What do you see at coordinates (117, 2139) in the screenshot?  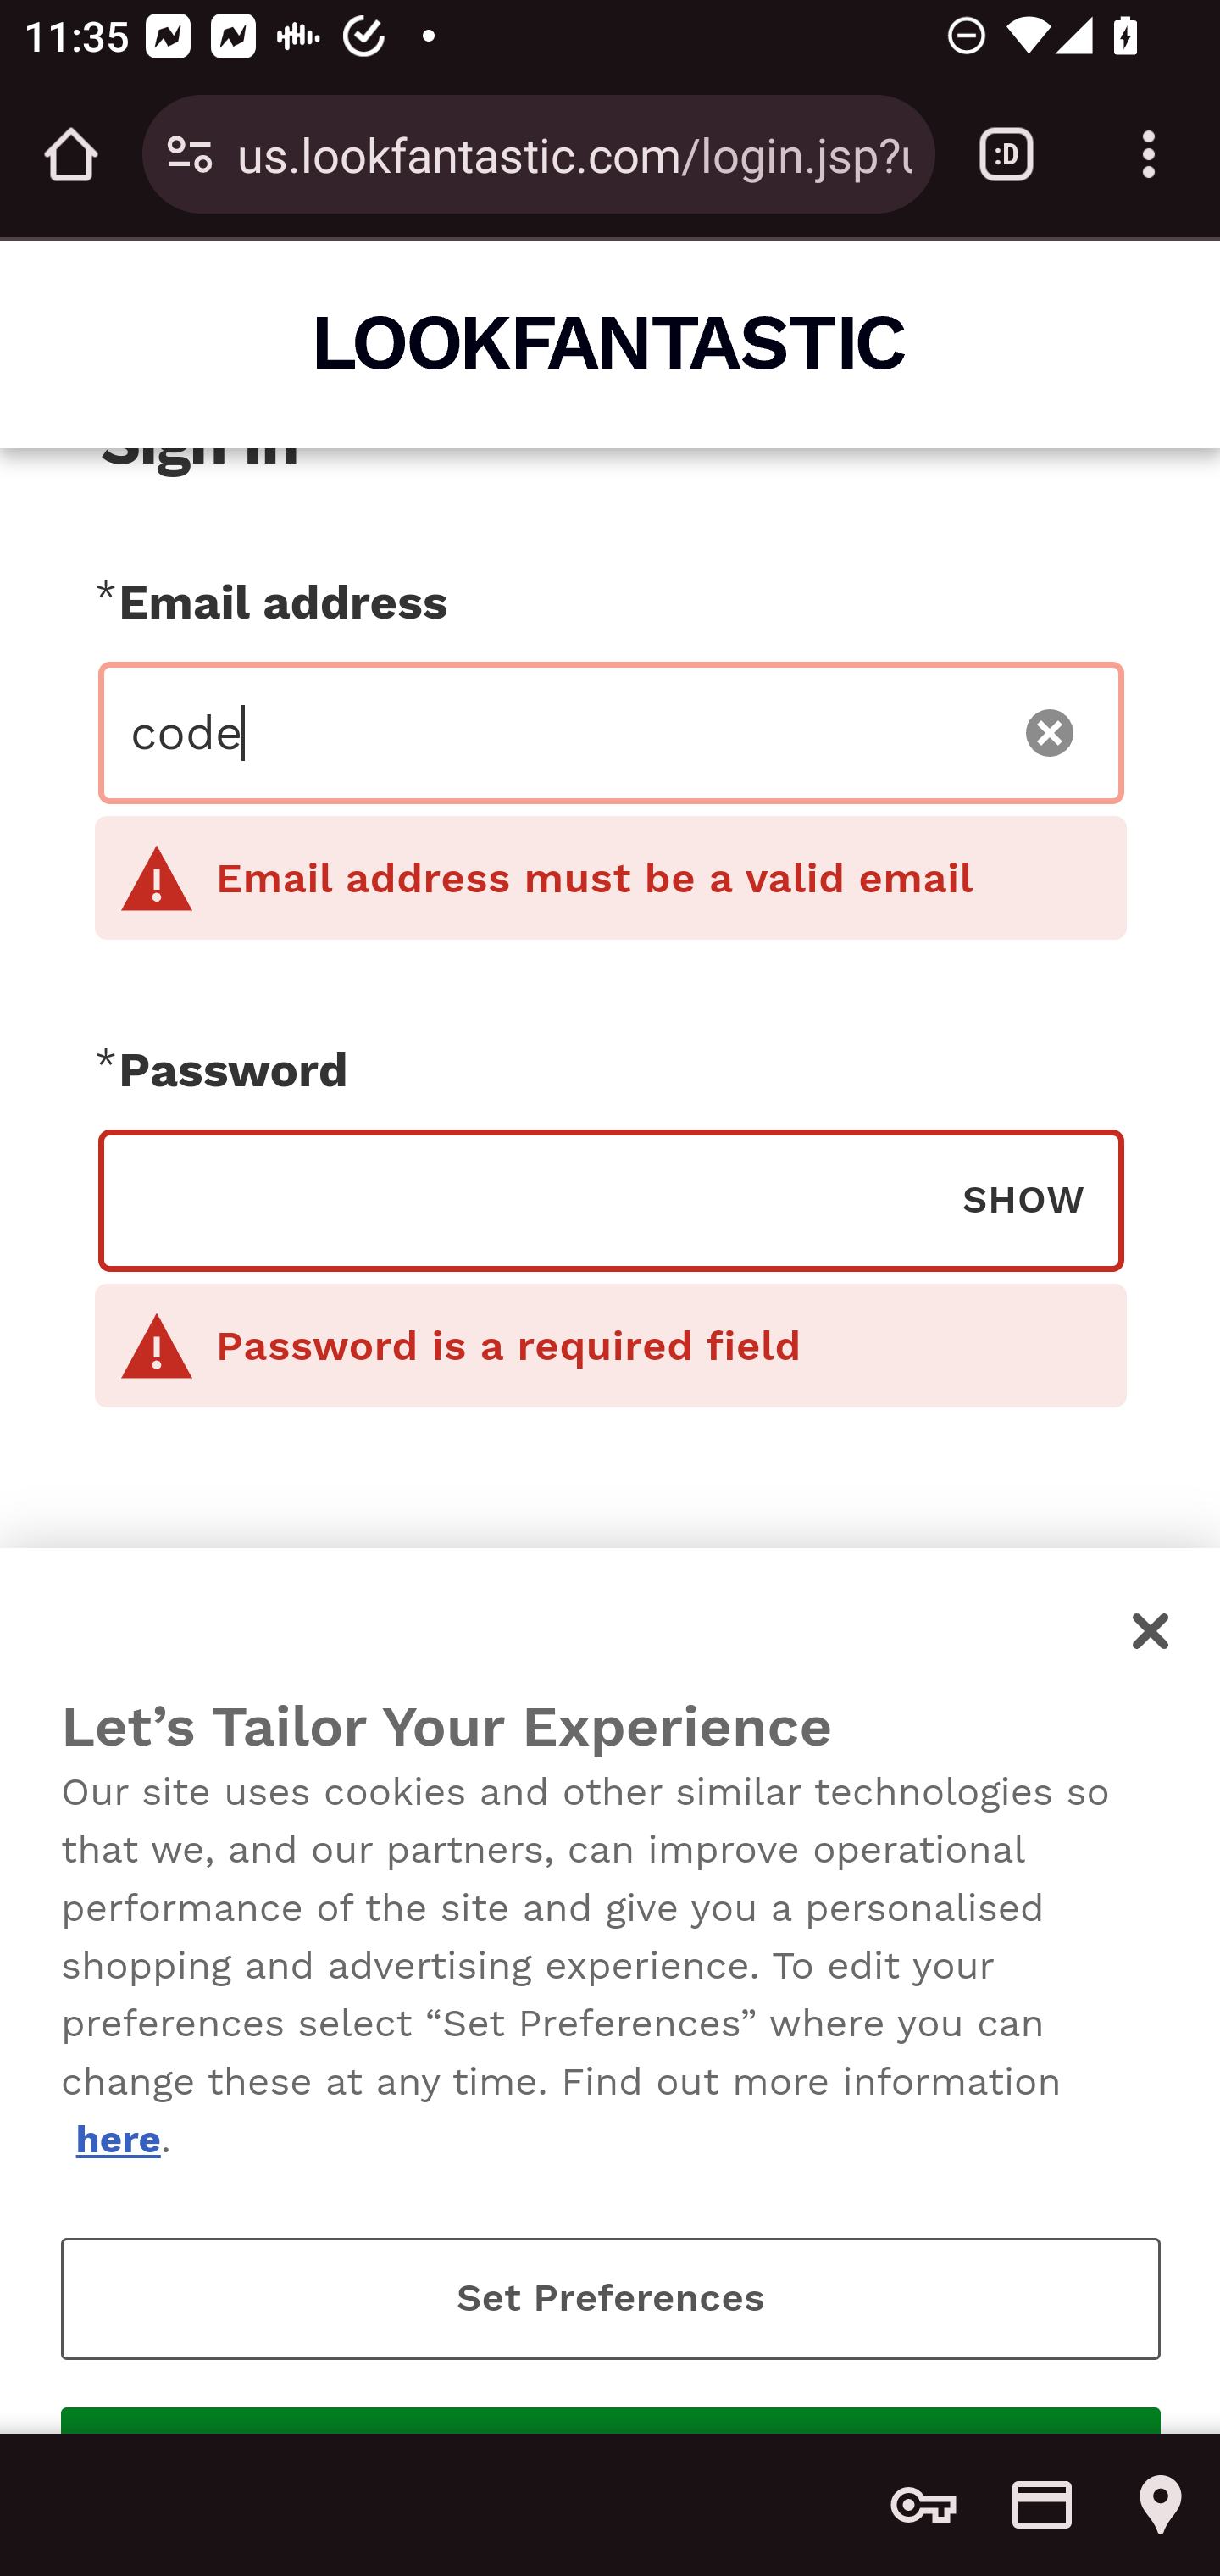 I see `here` at bounding box center [117, 2139].